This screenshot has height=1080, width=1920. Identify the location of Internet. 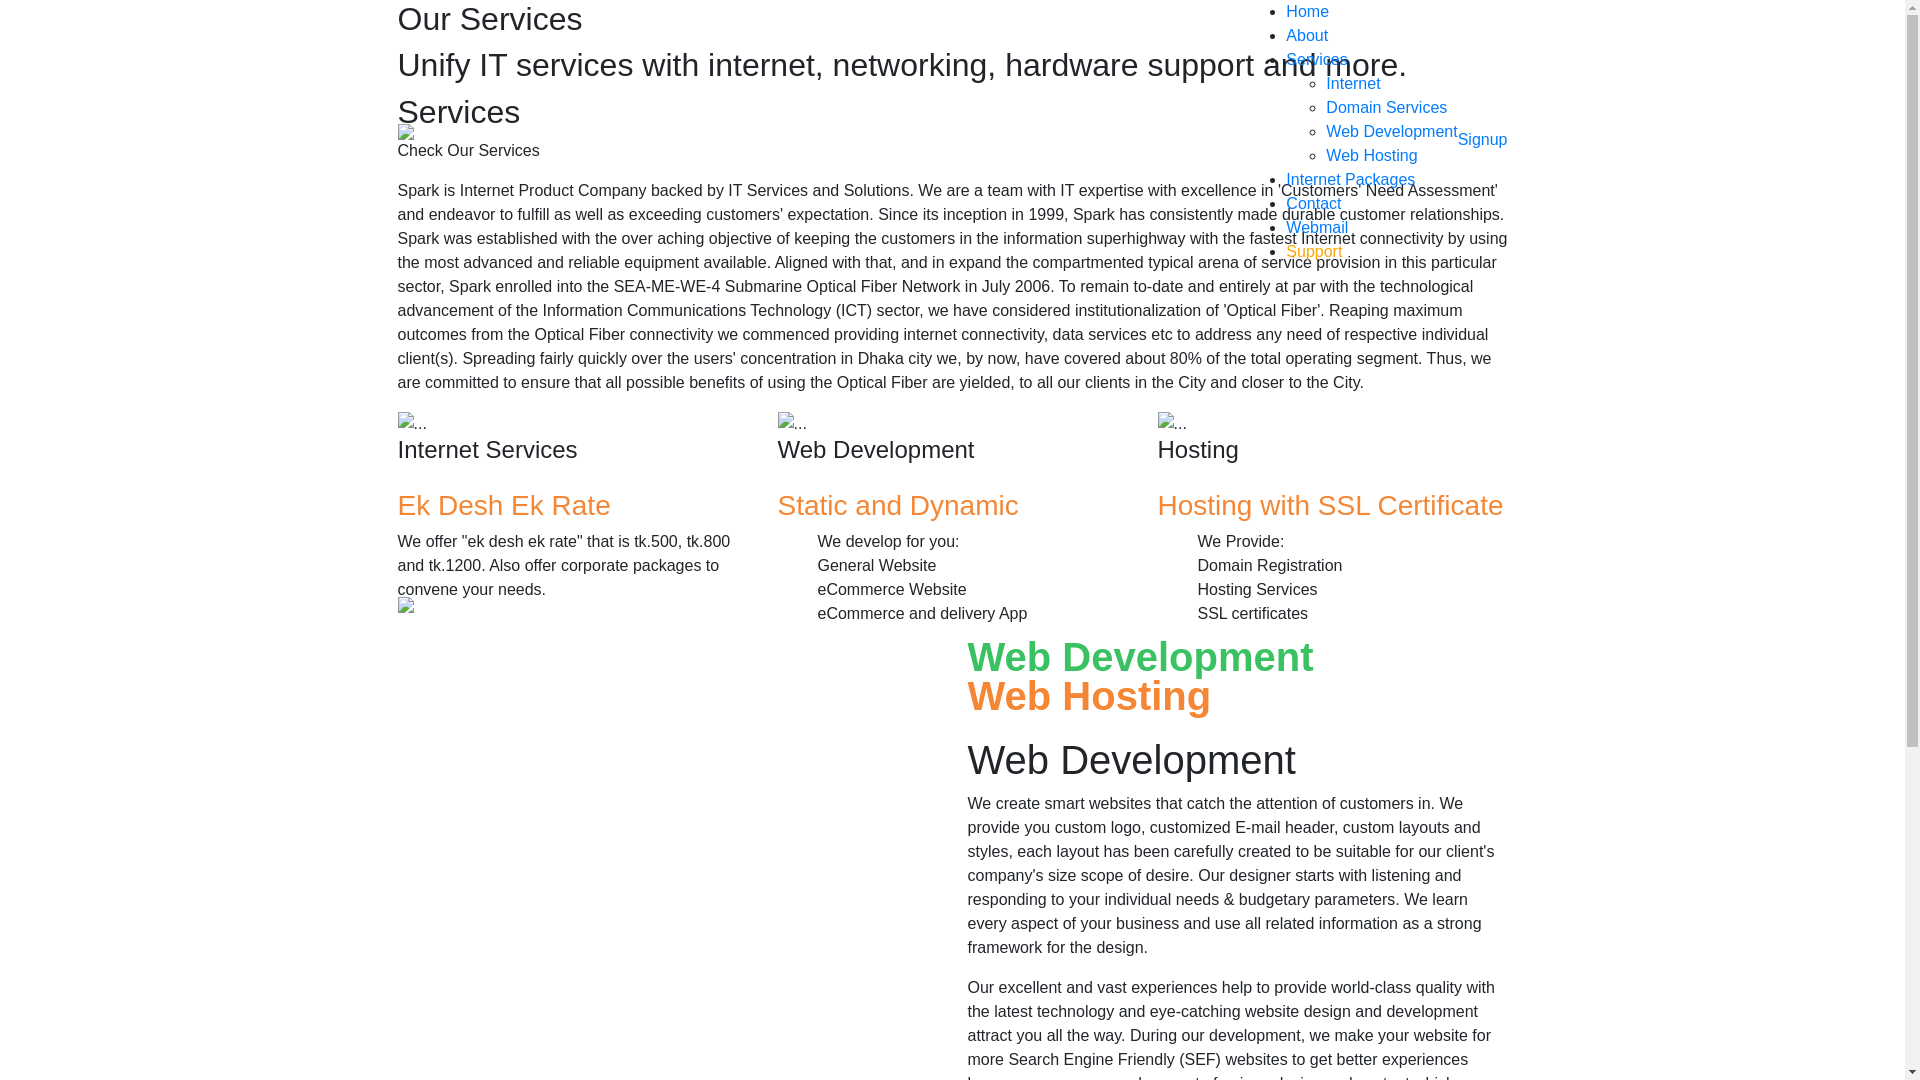
(1353, 84).